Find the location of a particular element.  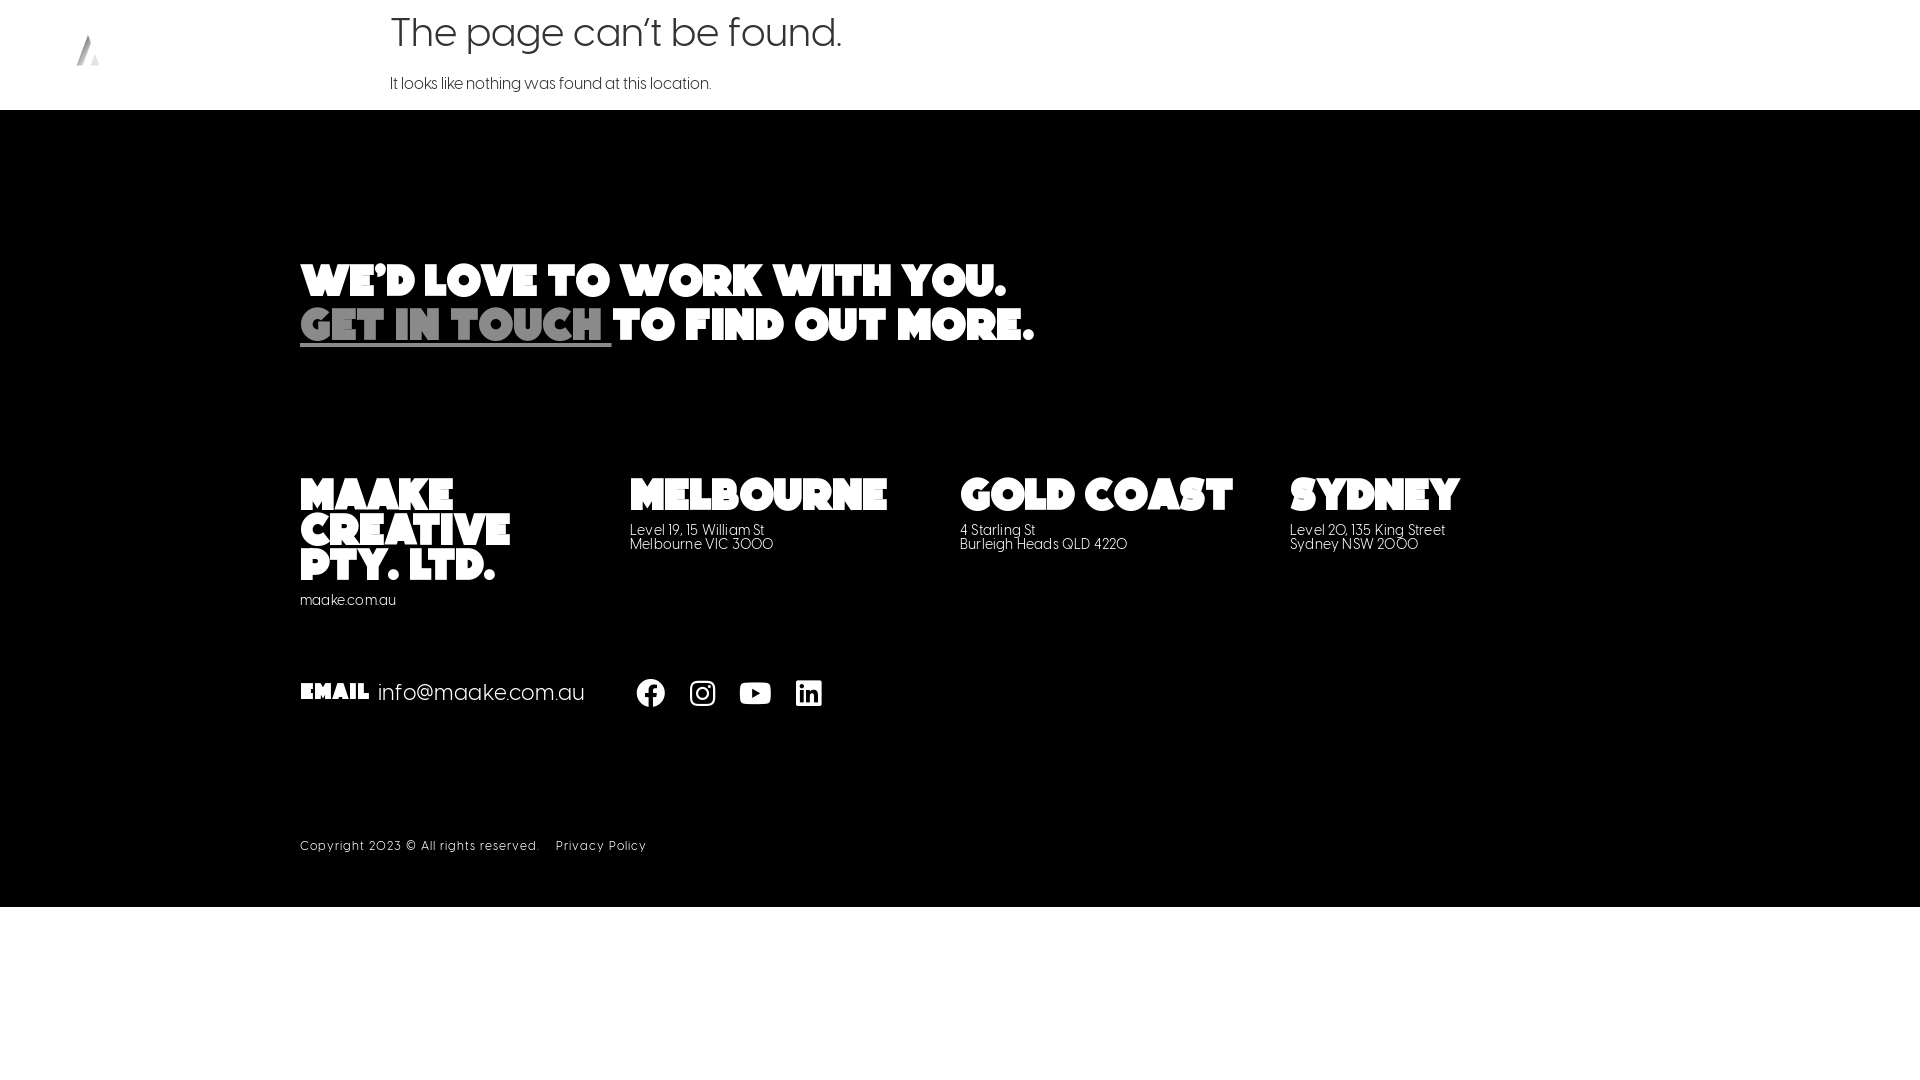

info@maake.com.au is located at coordinates (482, 692).